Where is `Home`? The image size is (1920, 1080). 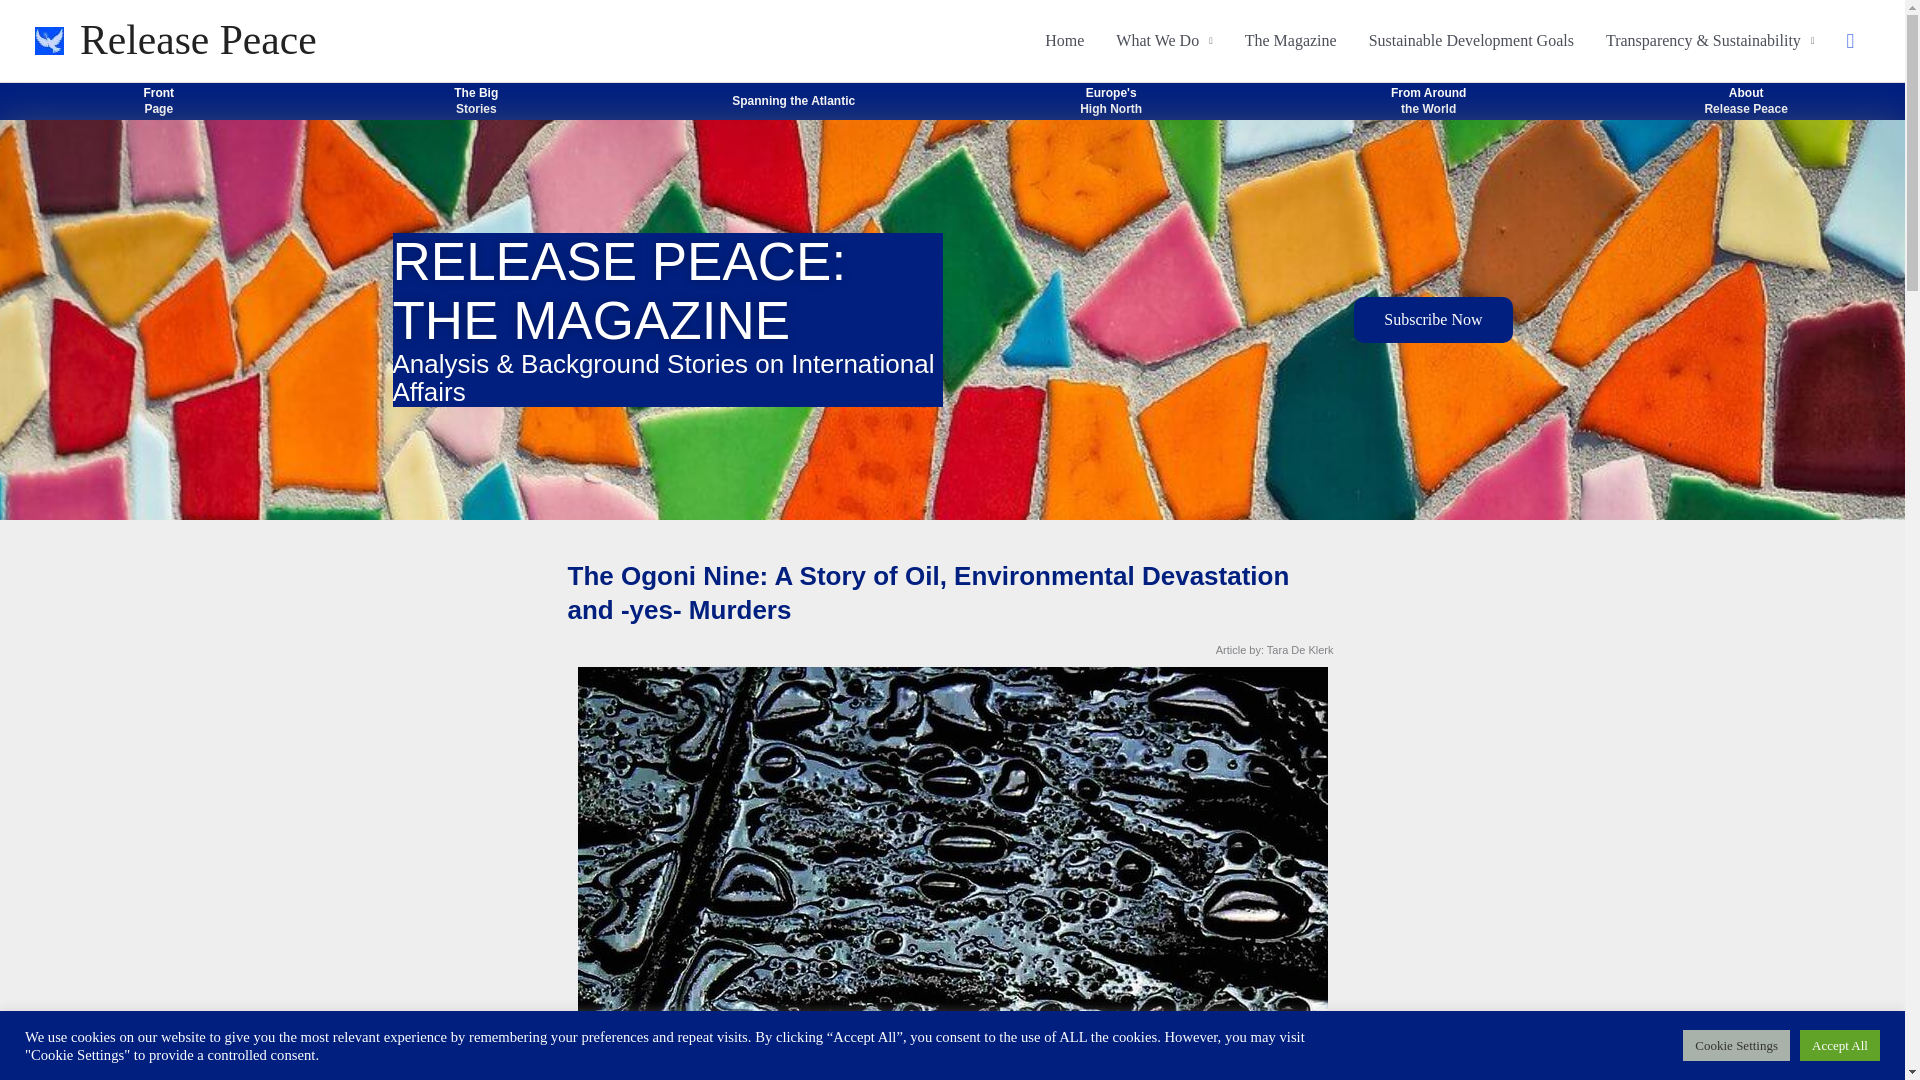 Home is located at coordinates (1290, 40).